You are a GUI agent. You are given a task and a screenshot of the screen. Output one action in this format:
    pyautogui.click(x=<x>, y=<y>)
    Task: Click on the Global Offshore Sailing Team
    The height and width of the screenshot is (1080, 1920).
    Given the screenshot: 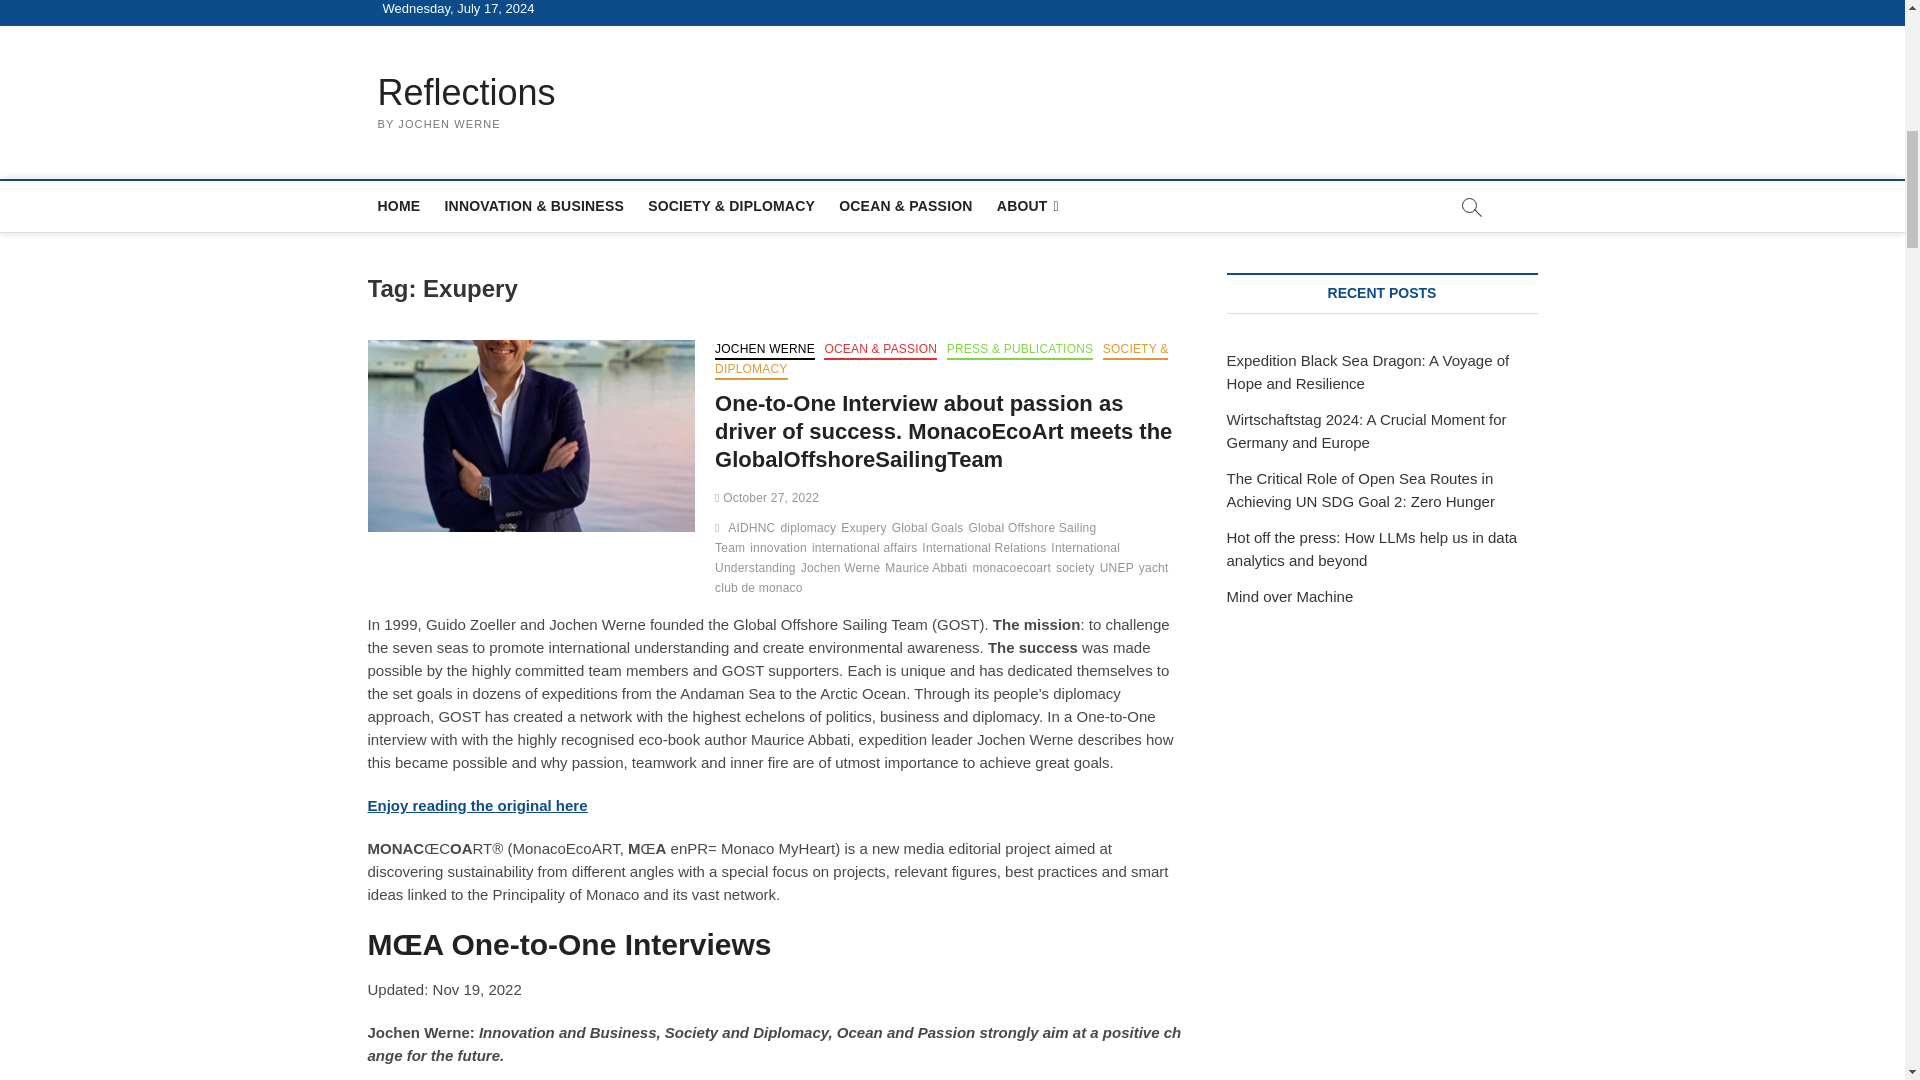 What is the action you would take?
    pyautogui.click(x=905, y=540)
    